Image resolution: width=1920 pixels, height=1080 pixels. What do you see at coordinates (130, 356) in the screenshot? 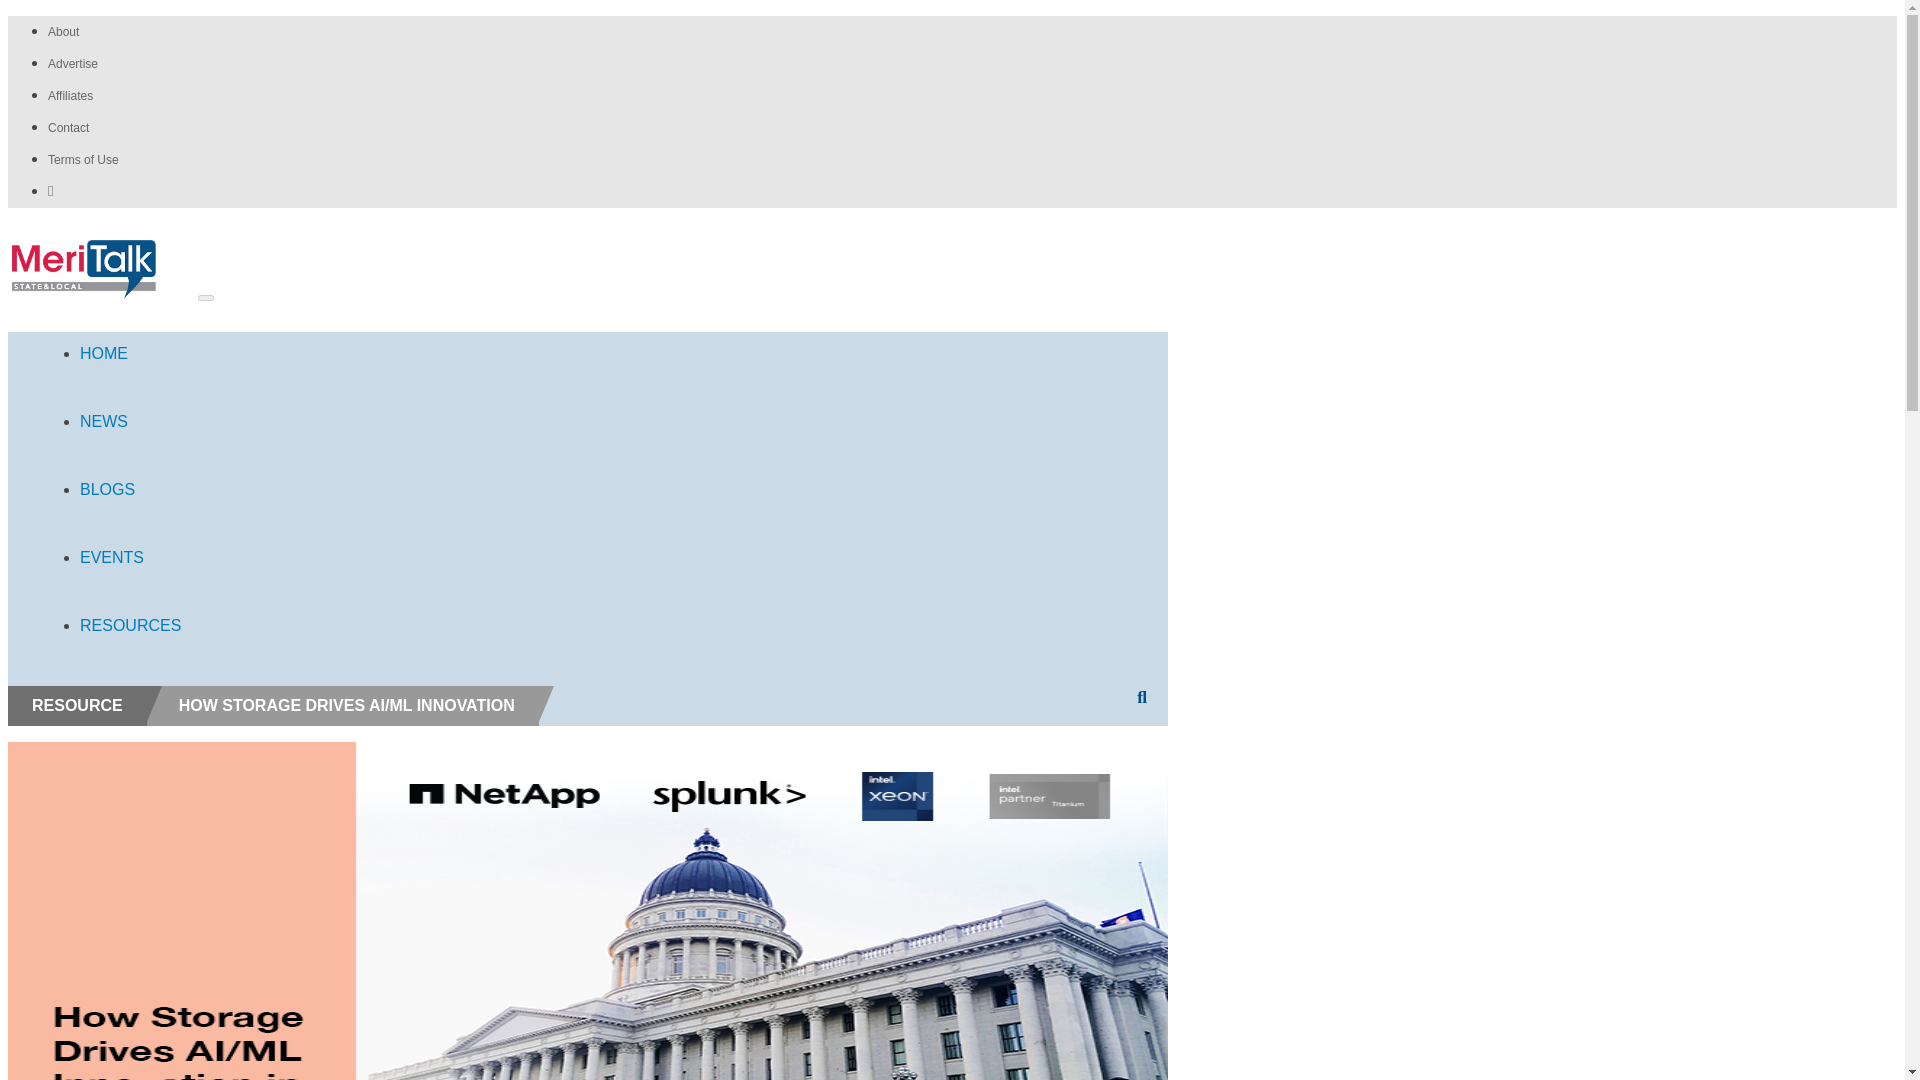
I see `Home` at bounding box center [130, 356].